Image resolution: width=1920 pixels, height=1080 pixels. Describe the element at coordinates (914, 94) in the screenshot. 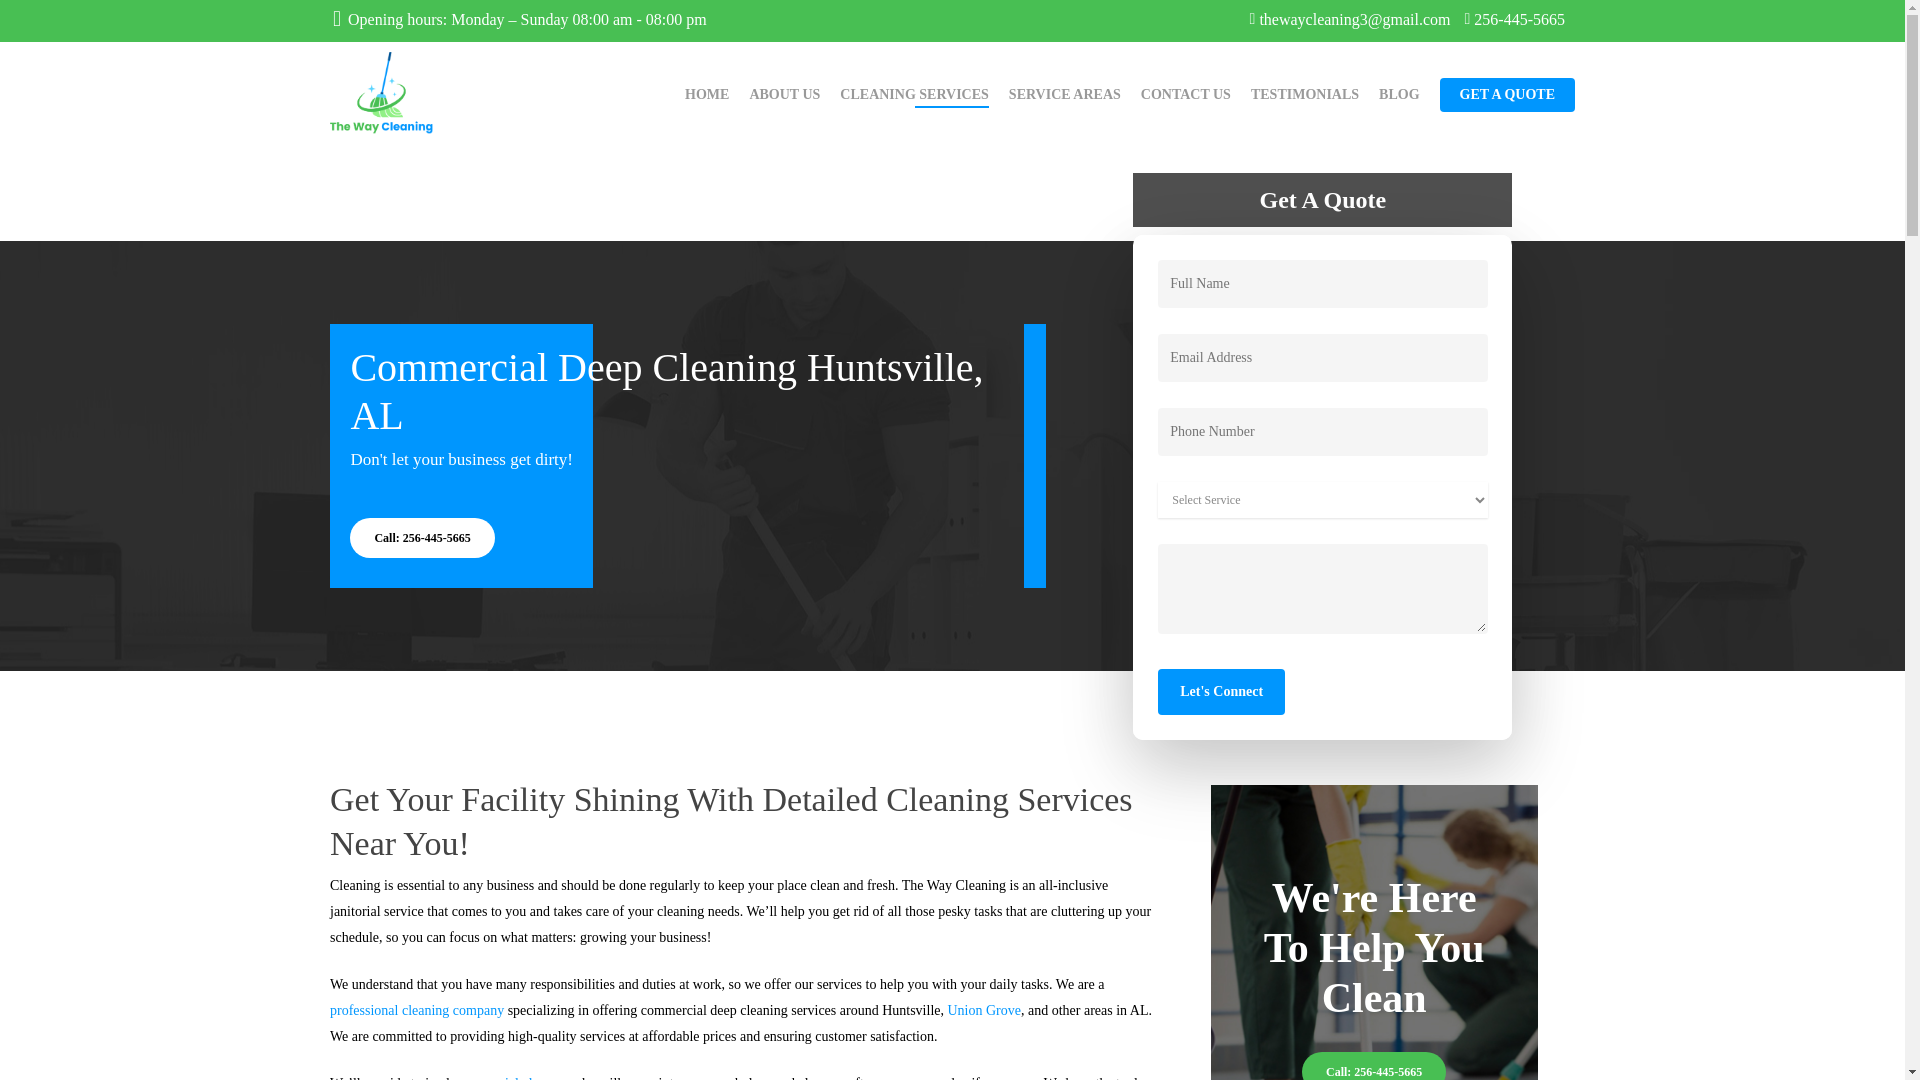

I see `CLEANING SERVICES` at that location.